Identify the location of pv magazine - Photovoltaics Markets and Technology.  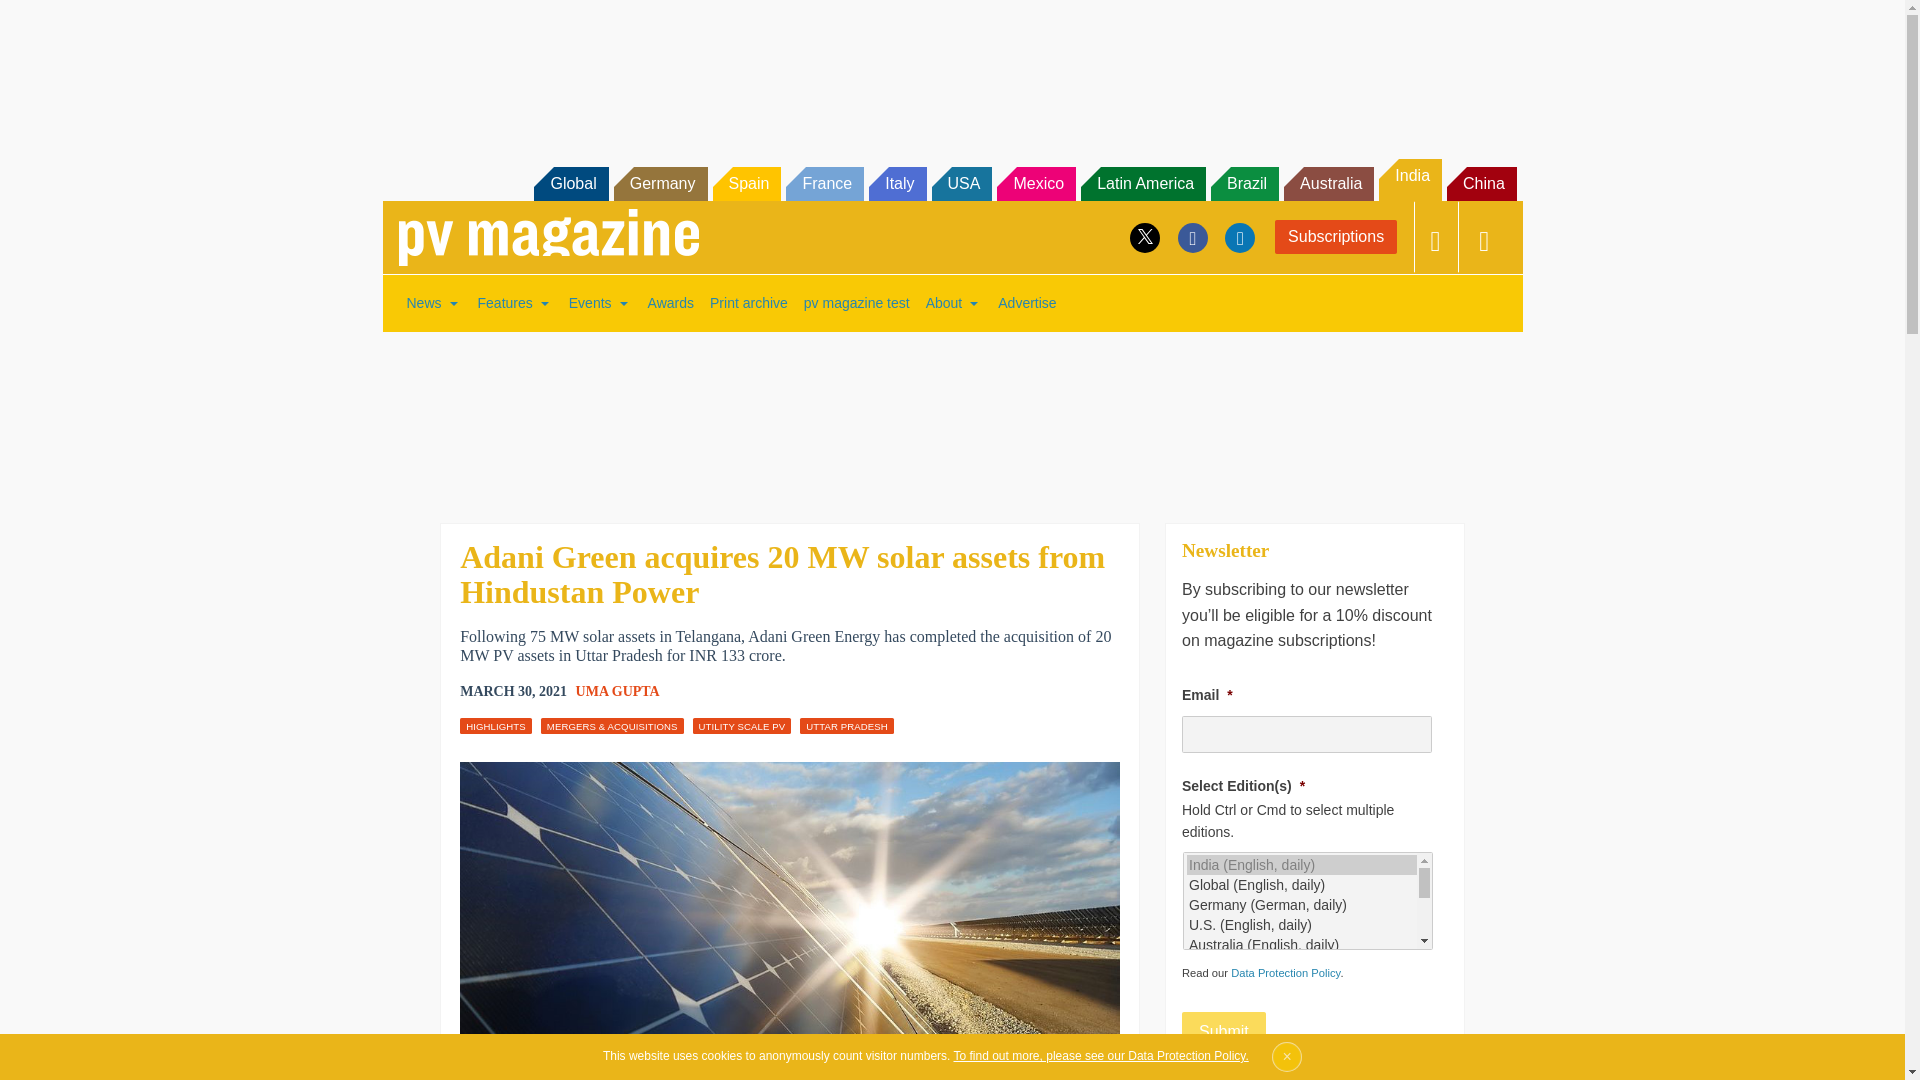
(548, 237).